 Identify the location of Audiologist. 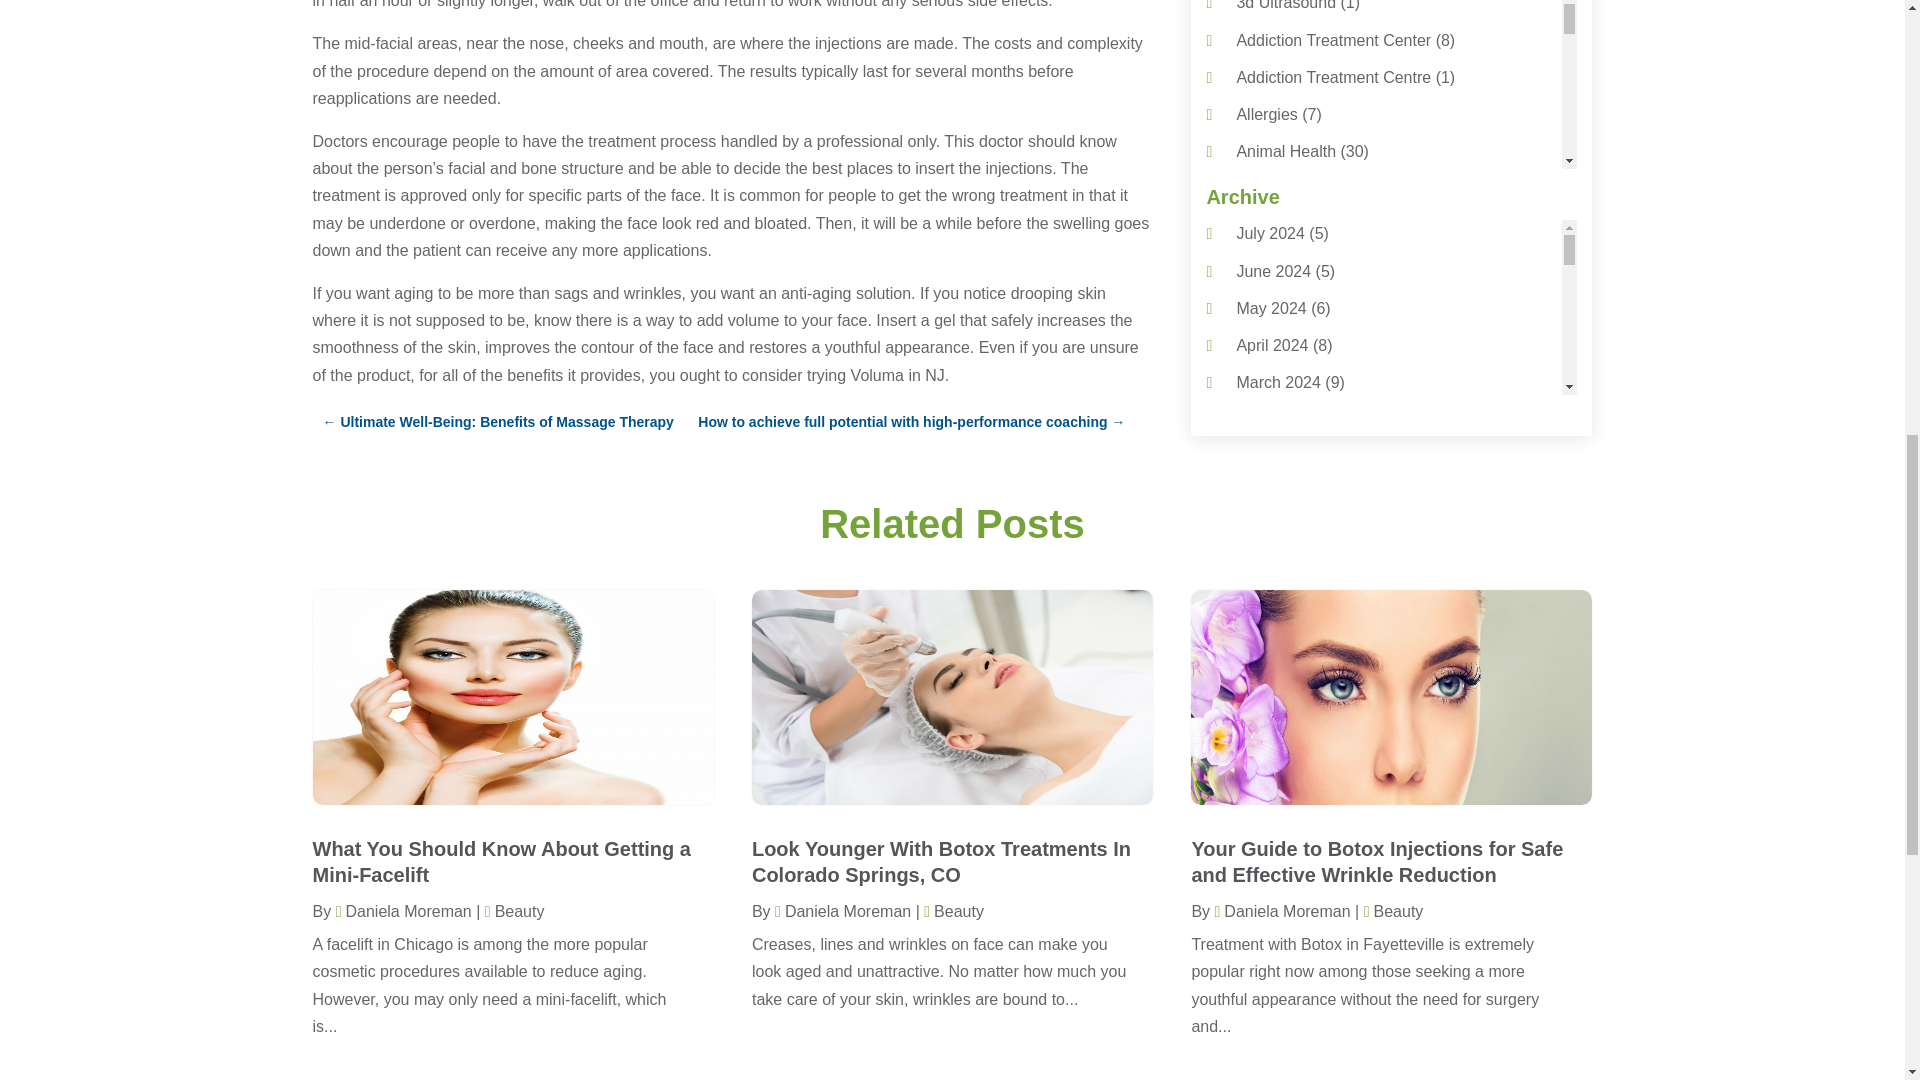
(1274, 300).